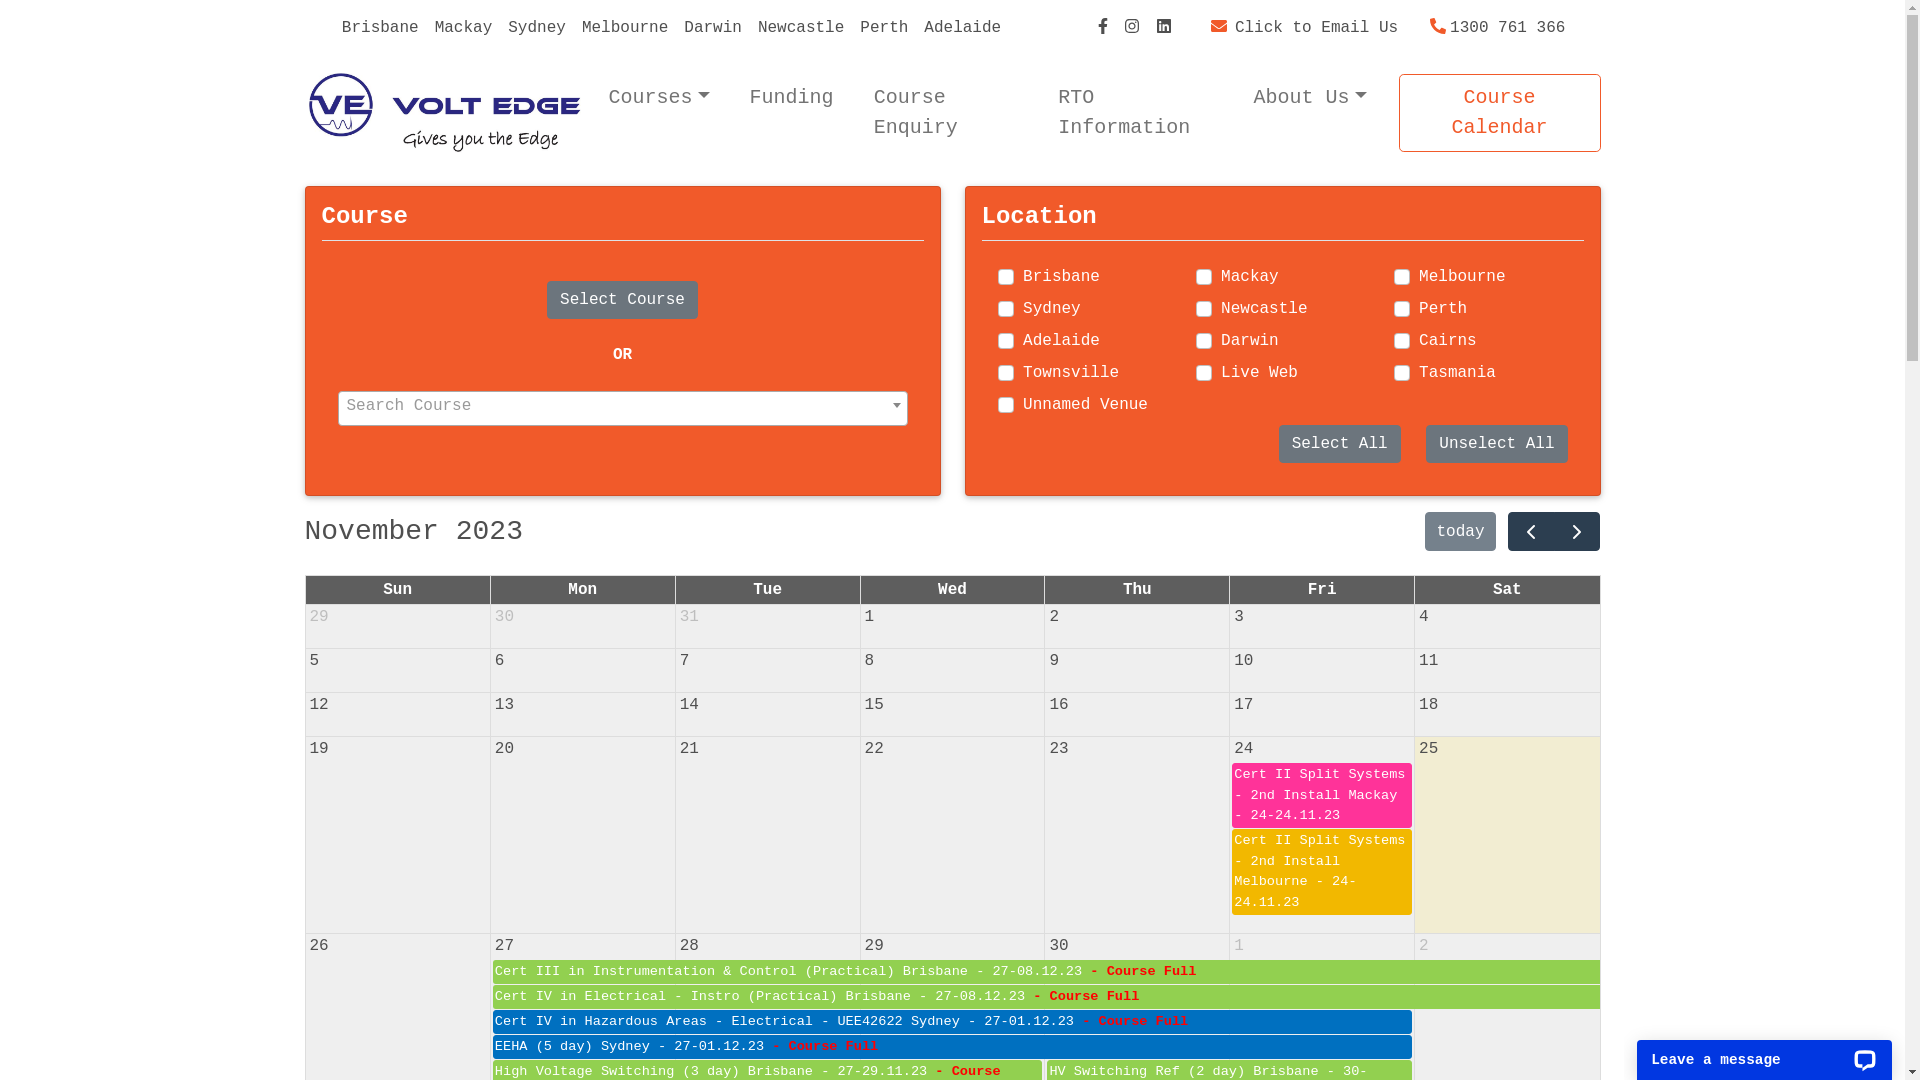 This screenshot has width=1920, height=1080. Describe the element at coordinates (1138, 590) in the screenshot. I see `Thu` at that location.